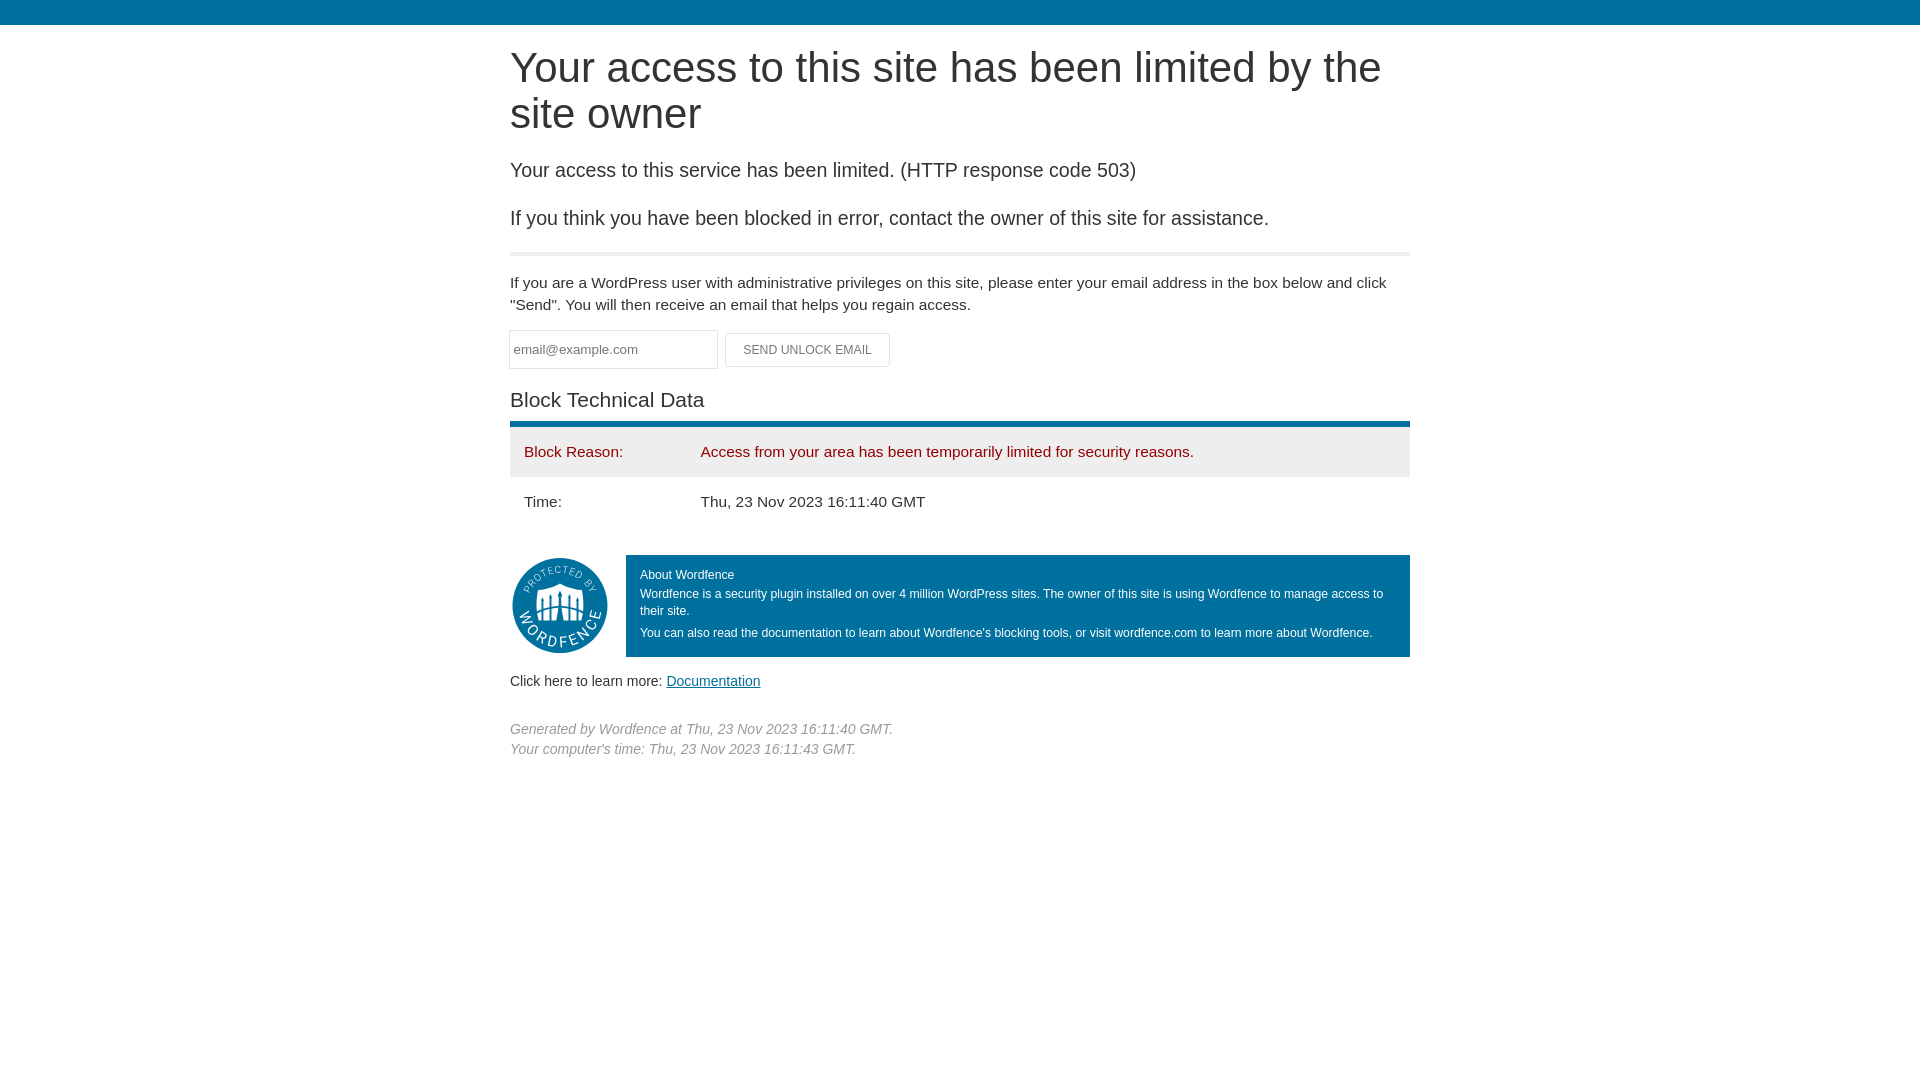 This screenshot has height=1080, width=1920. I want to click on Documentation, so click(713, 681).